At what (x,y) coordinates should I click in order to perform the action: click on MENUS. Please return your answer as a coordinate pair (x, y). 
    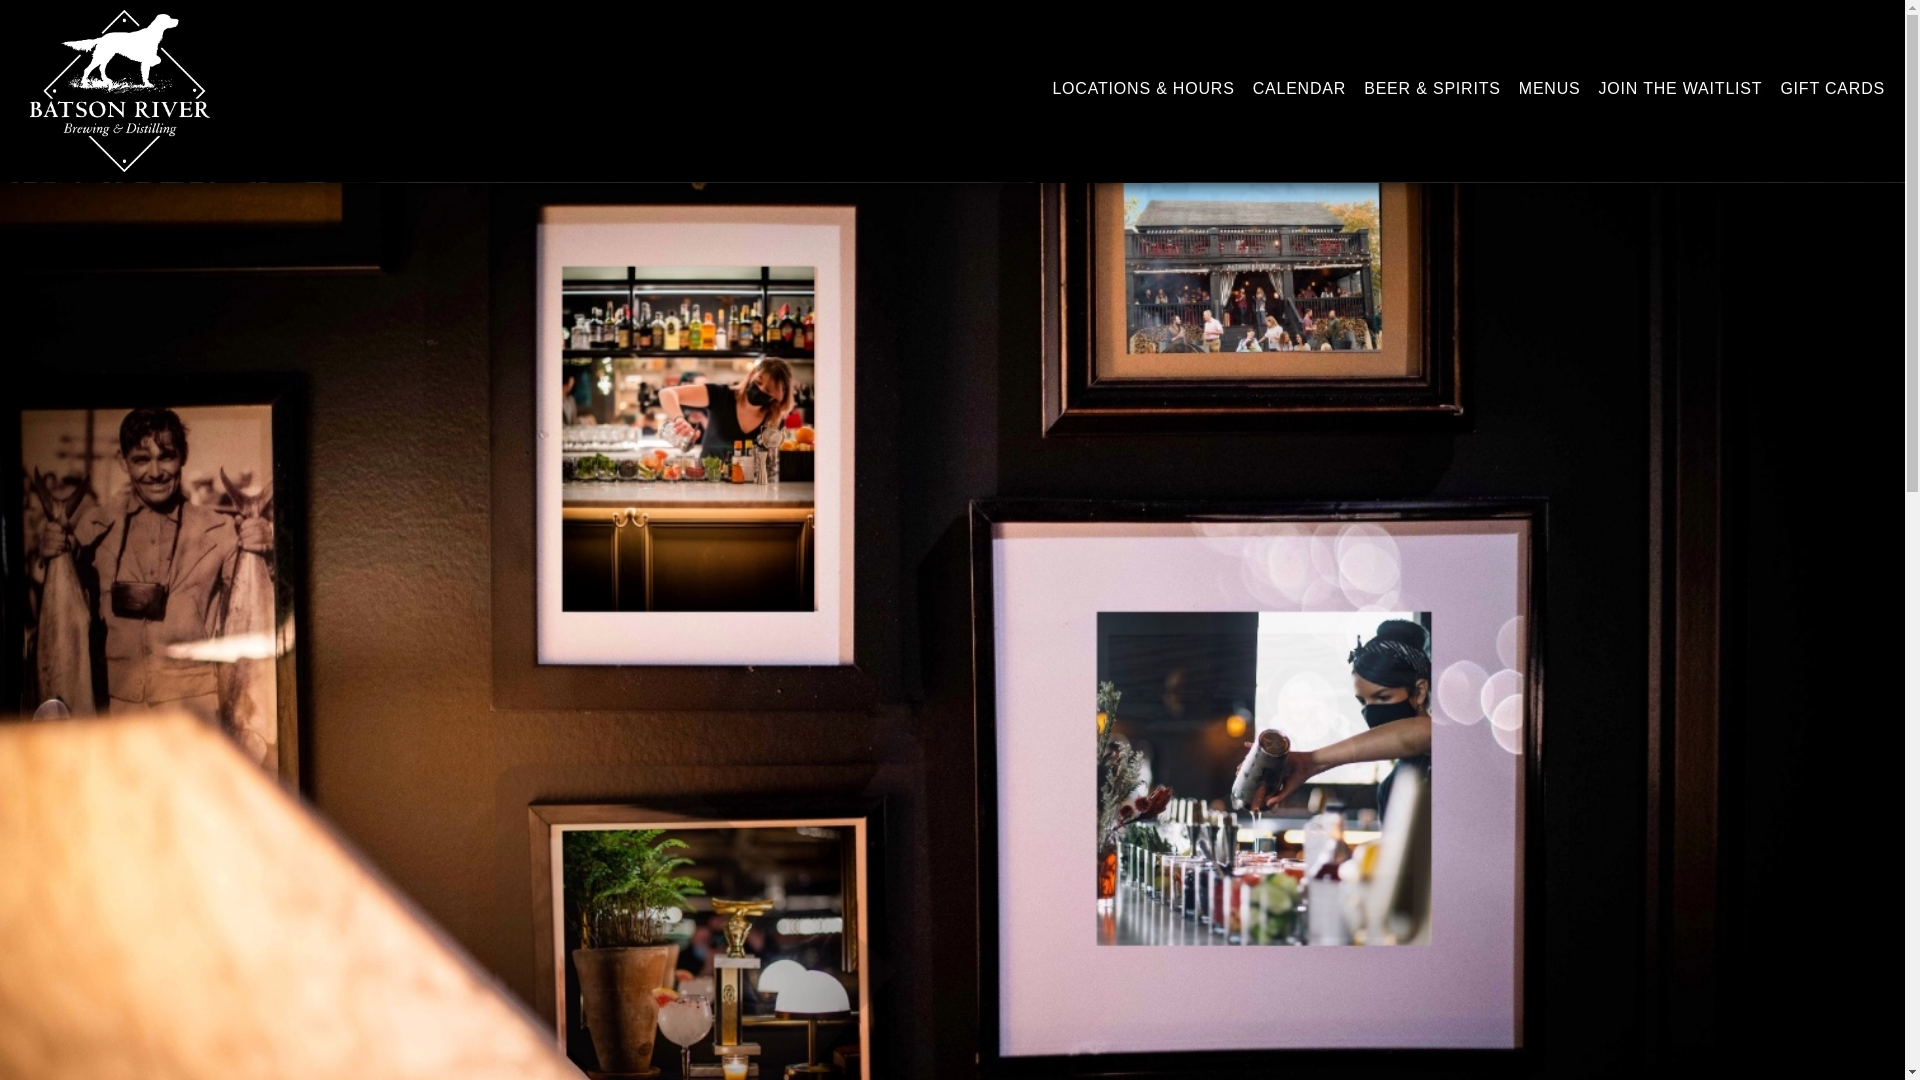
    Looking at the image, I should click on (1549, 88).